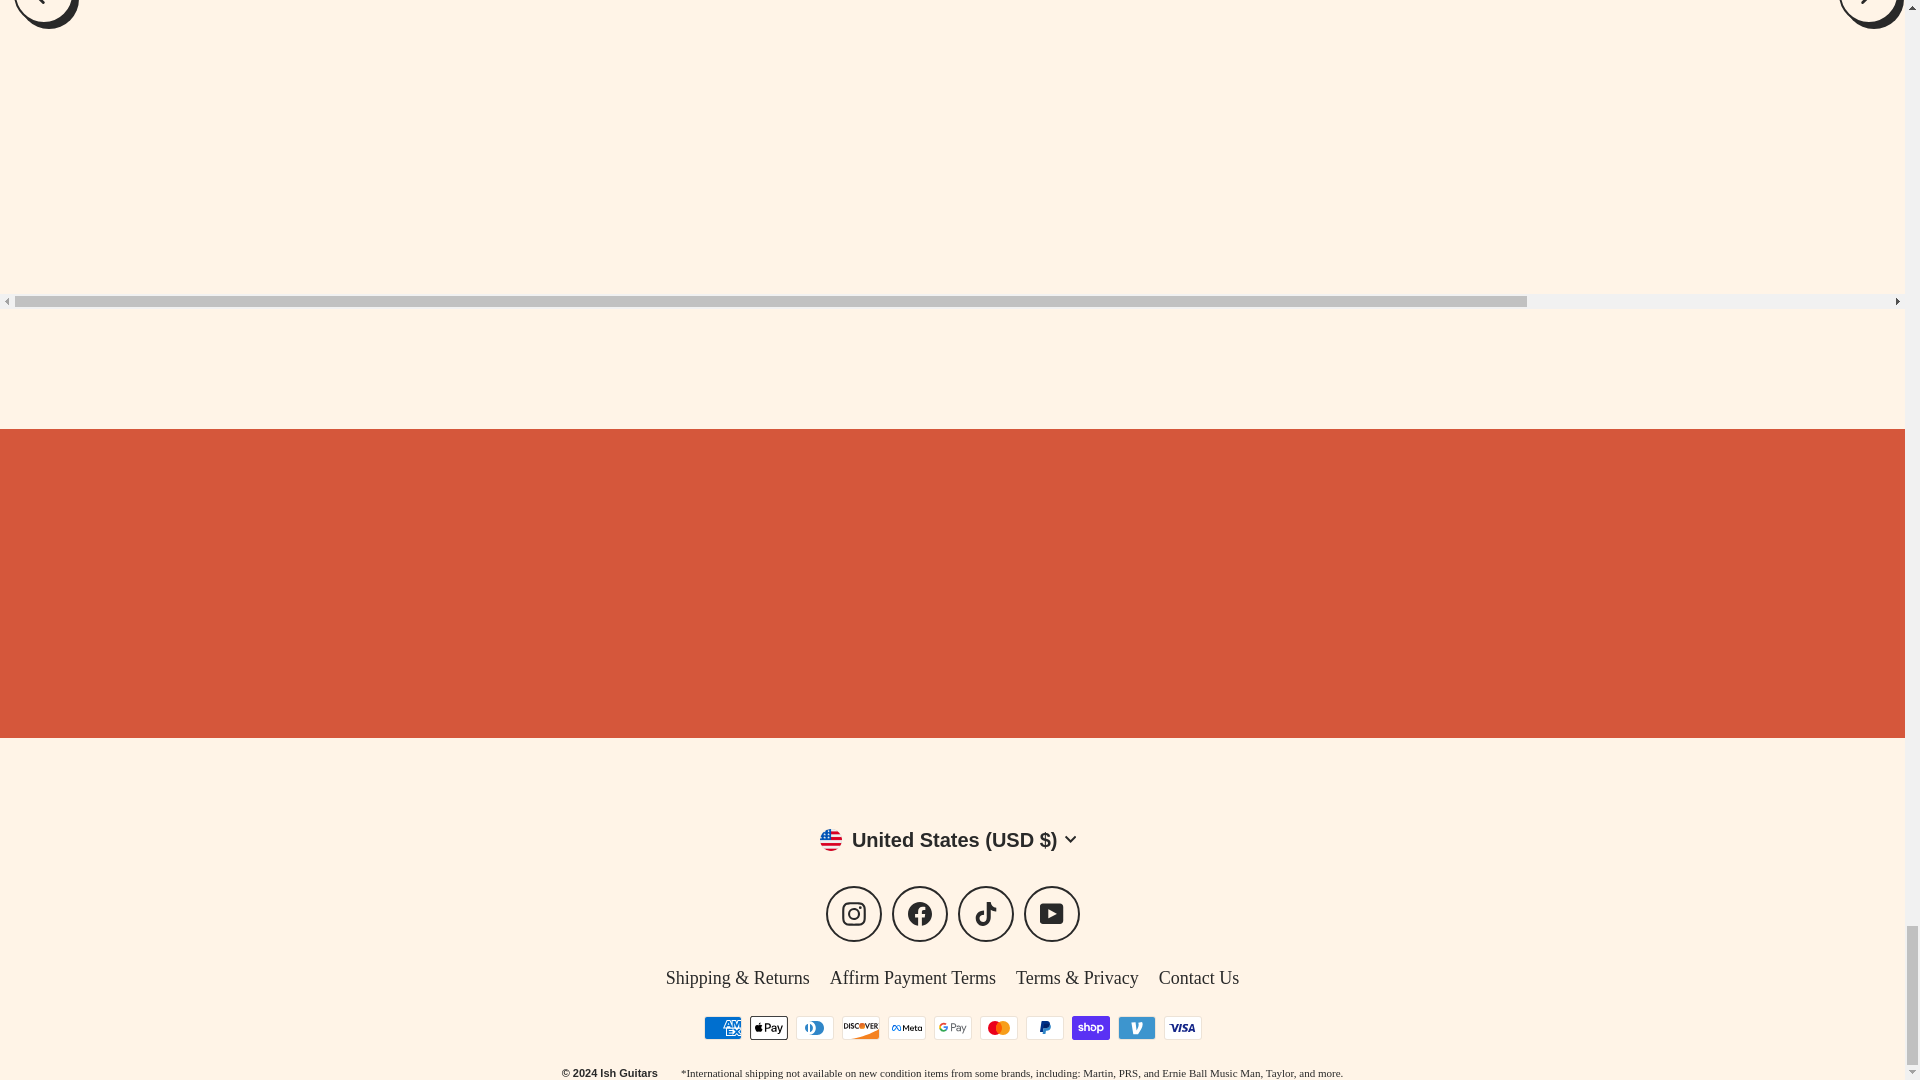  What do you see at coordinates (920, 913) in the screenshot?
I see `Ish Guitars on Facebook` at bounding box center [920, 913].